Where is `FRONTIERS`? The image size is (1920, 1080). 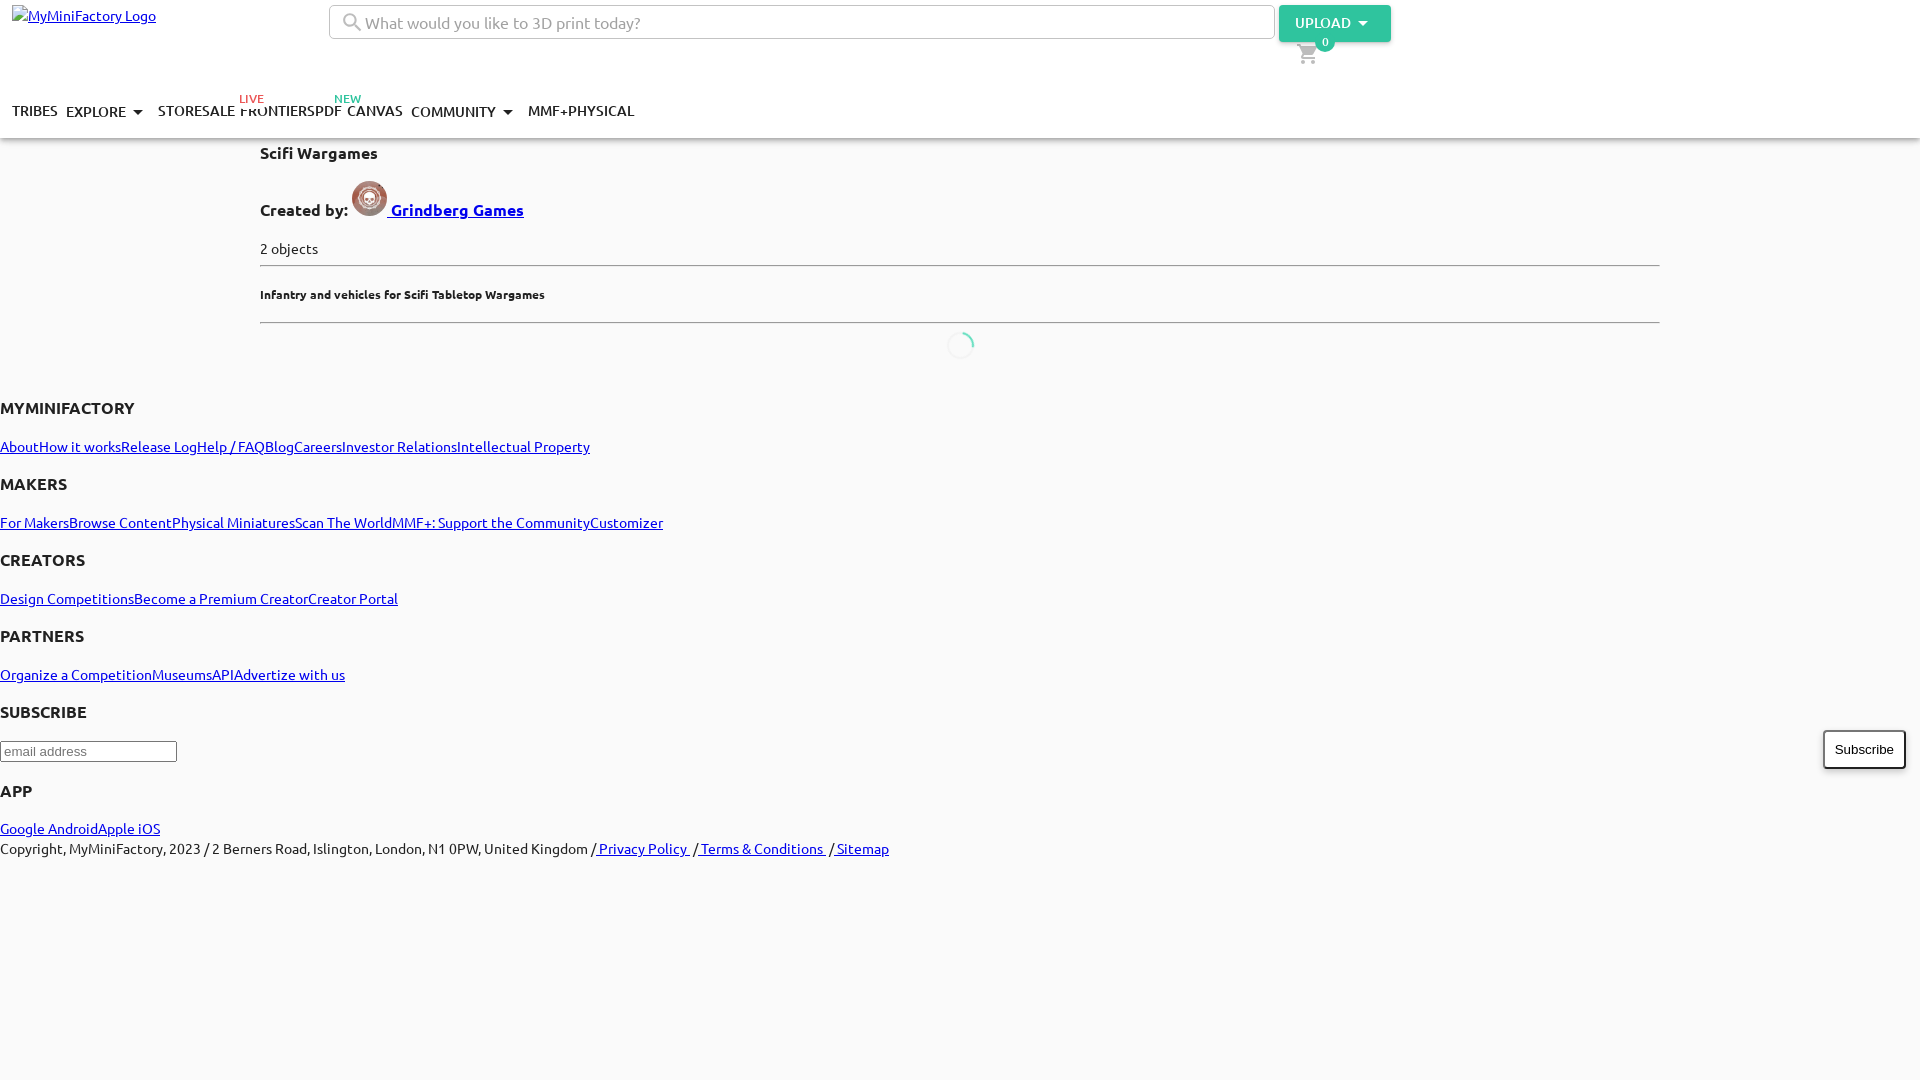
FRONTIERS is located at coordinates (278, 112).